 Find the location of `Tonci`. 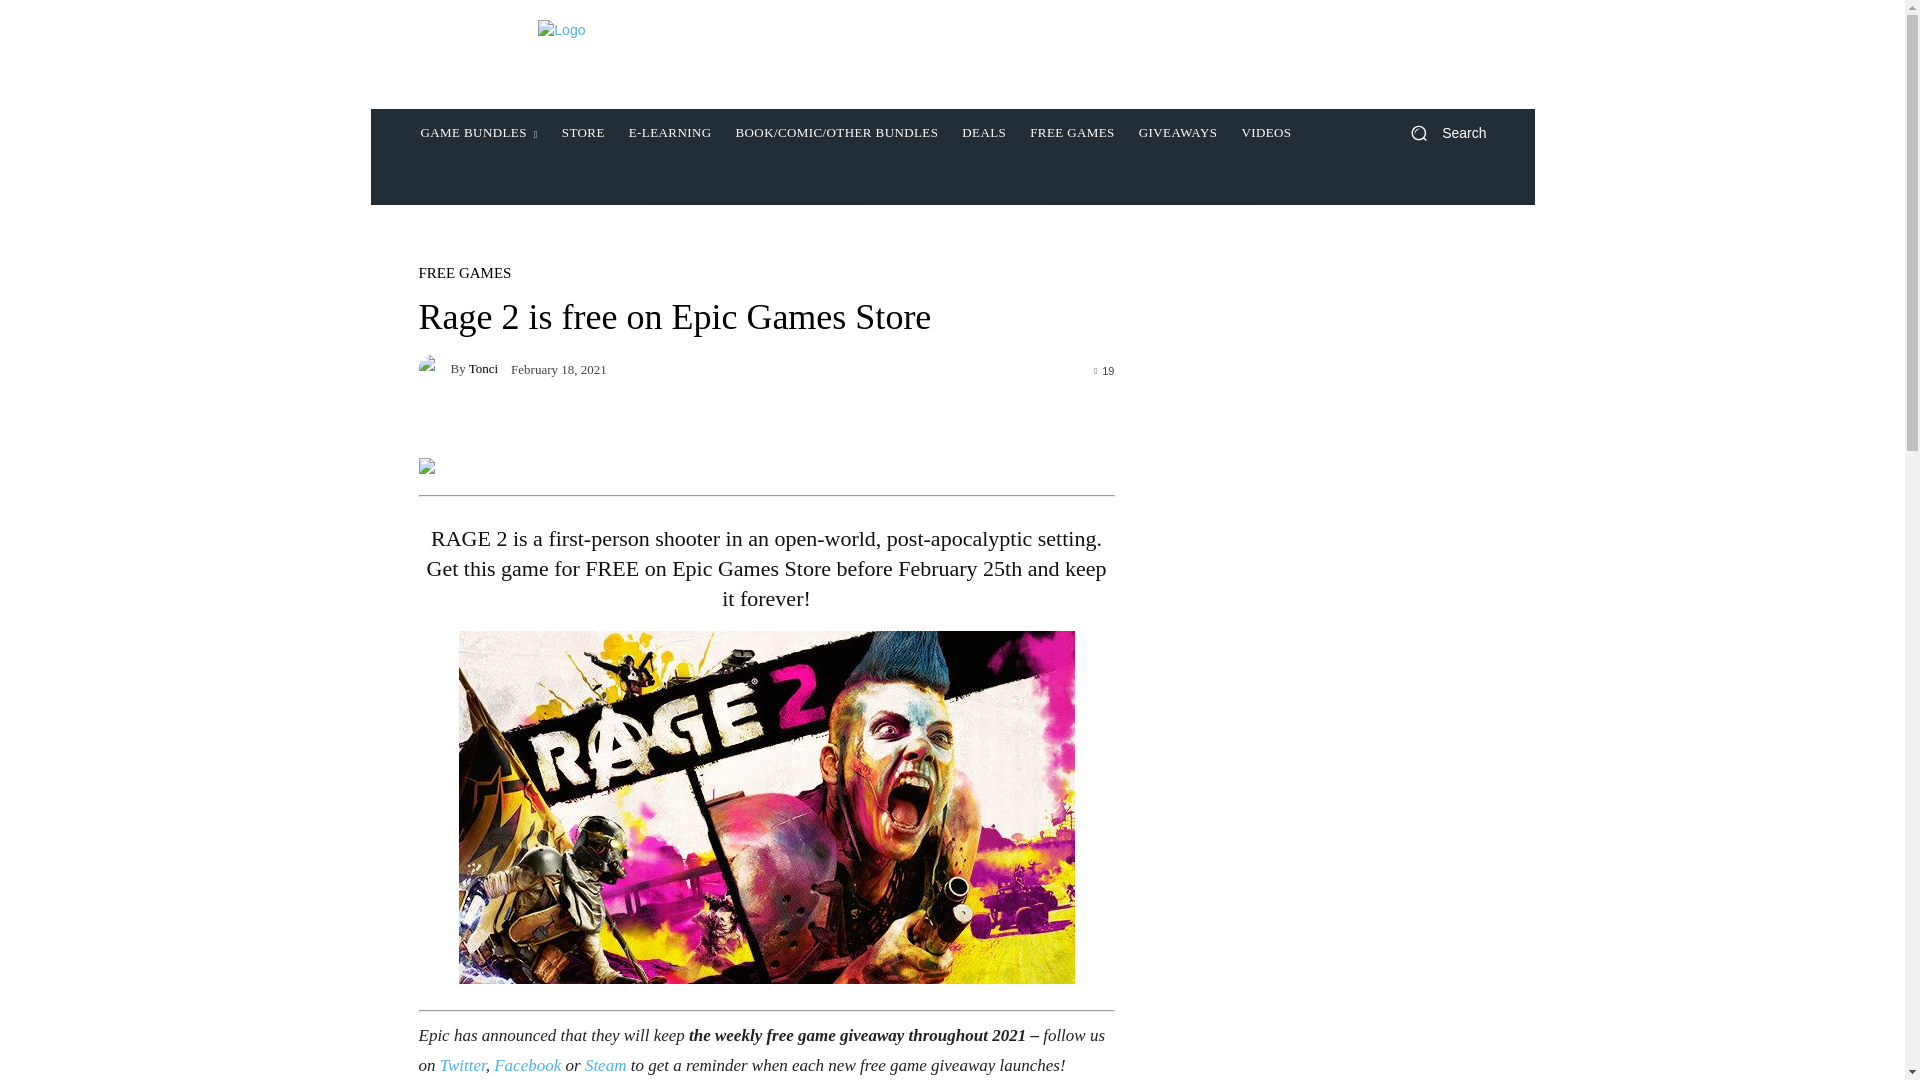

Tonci is located at coordinates (482, 368).